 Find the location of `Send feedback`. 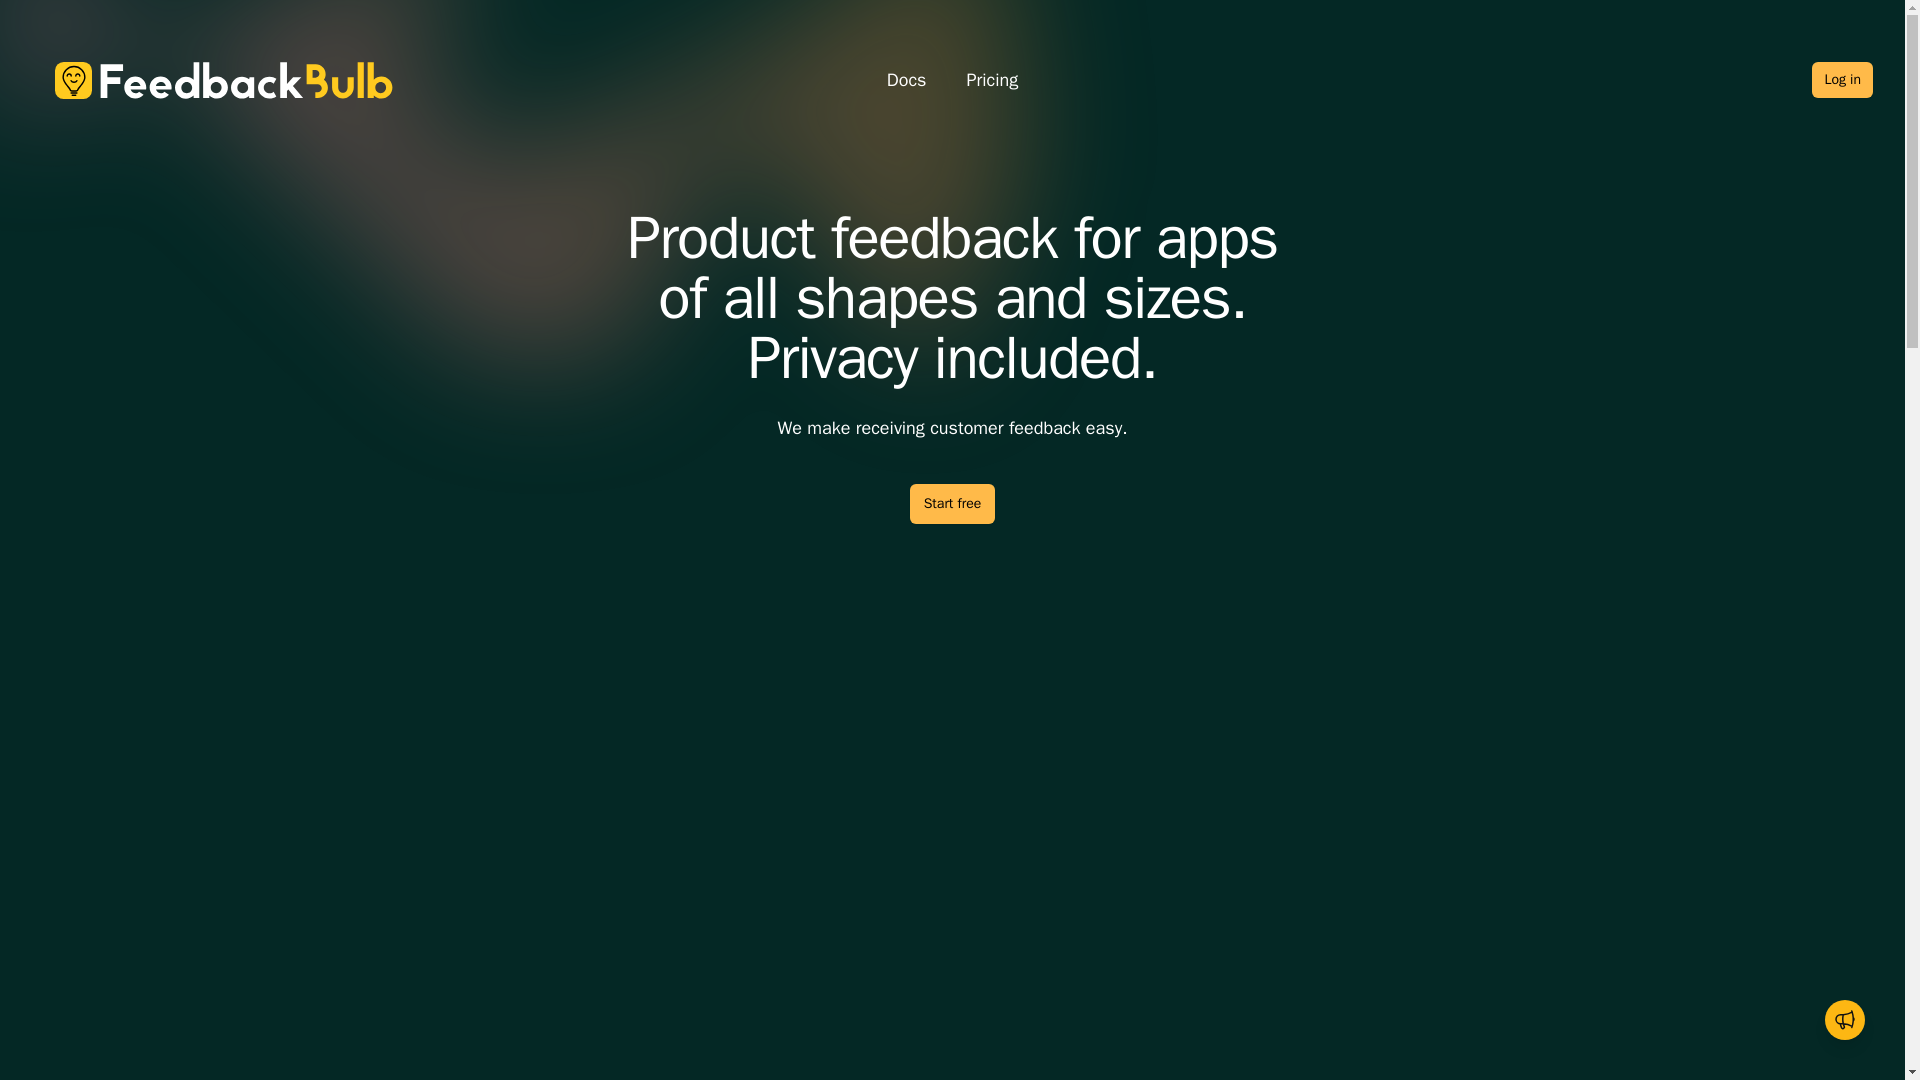

Send feedback is located at coordinates (1844, 1020).